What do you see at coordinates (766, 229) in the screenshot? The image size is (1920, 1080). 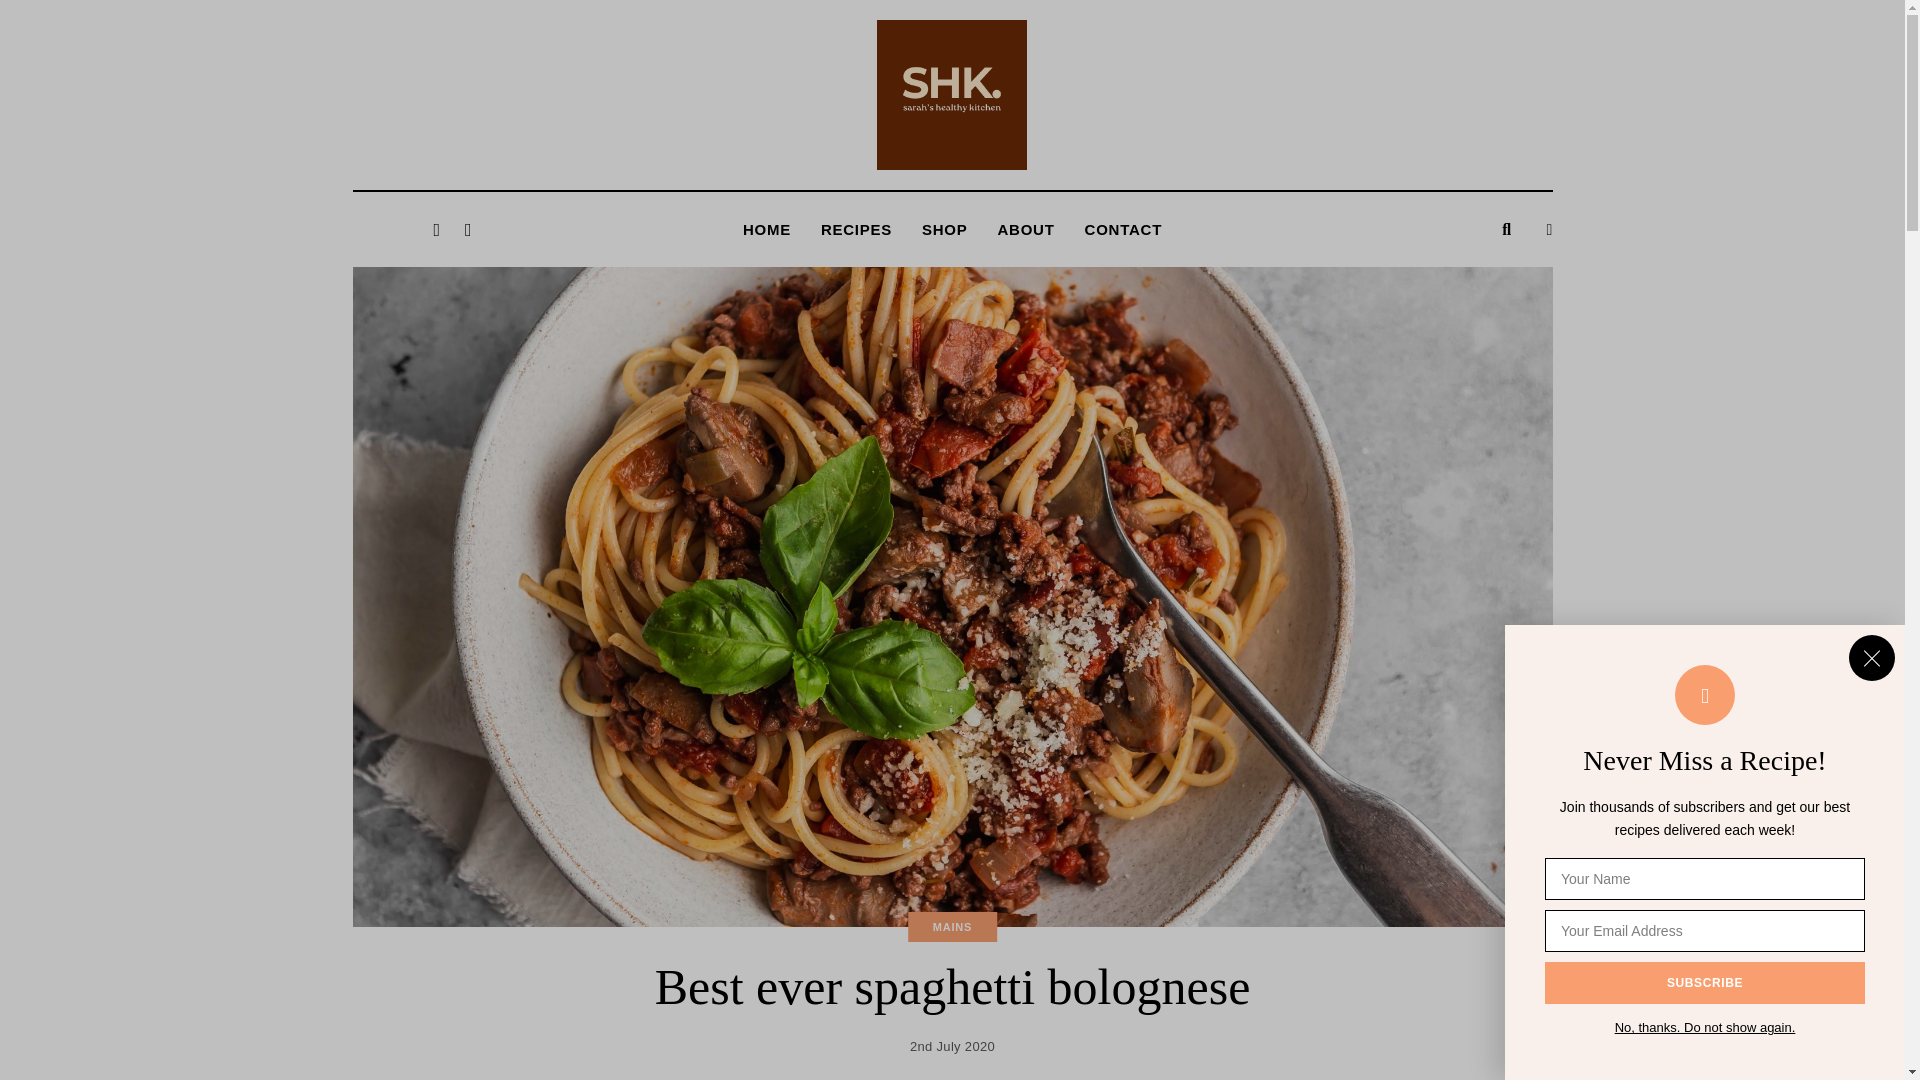 I see `HOME` at bounding box center [766, 229].